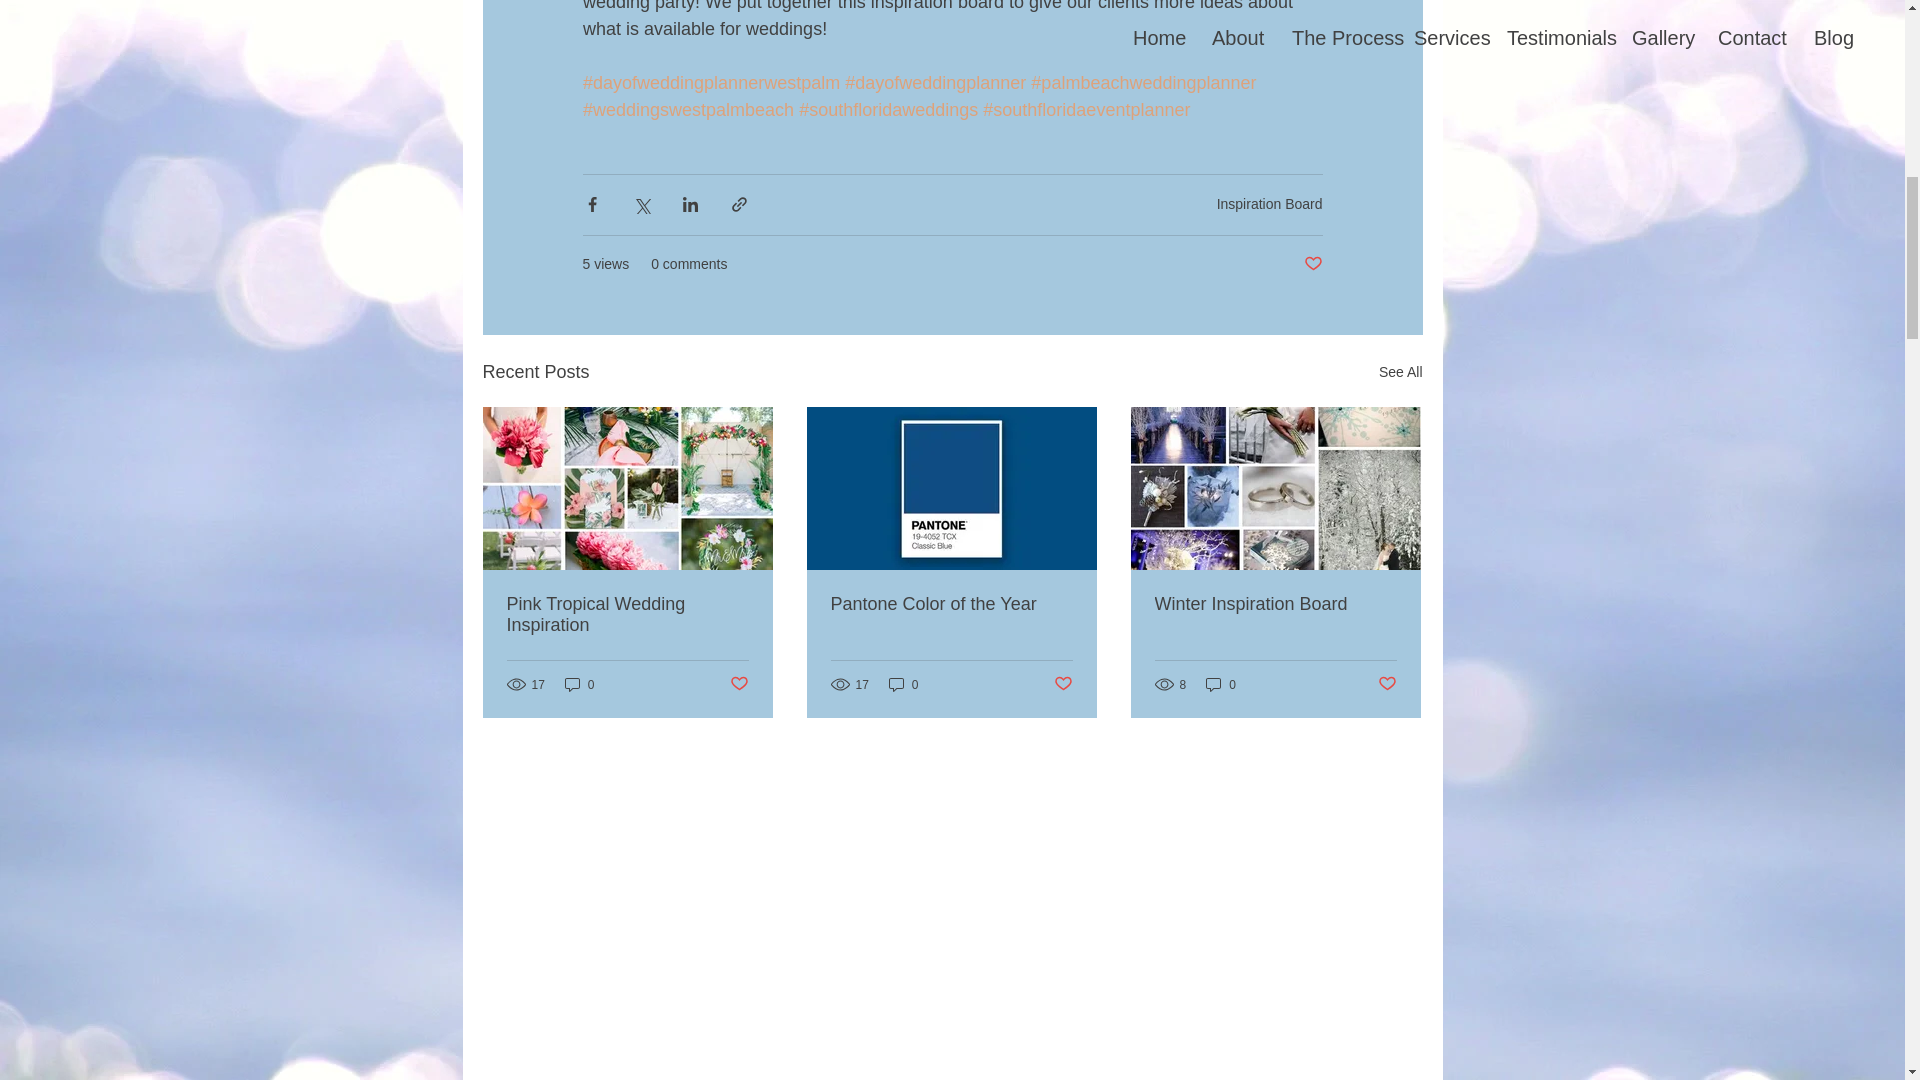 The image size is (1920, 1080). I want to click on See All, so click(1400, 372).